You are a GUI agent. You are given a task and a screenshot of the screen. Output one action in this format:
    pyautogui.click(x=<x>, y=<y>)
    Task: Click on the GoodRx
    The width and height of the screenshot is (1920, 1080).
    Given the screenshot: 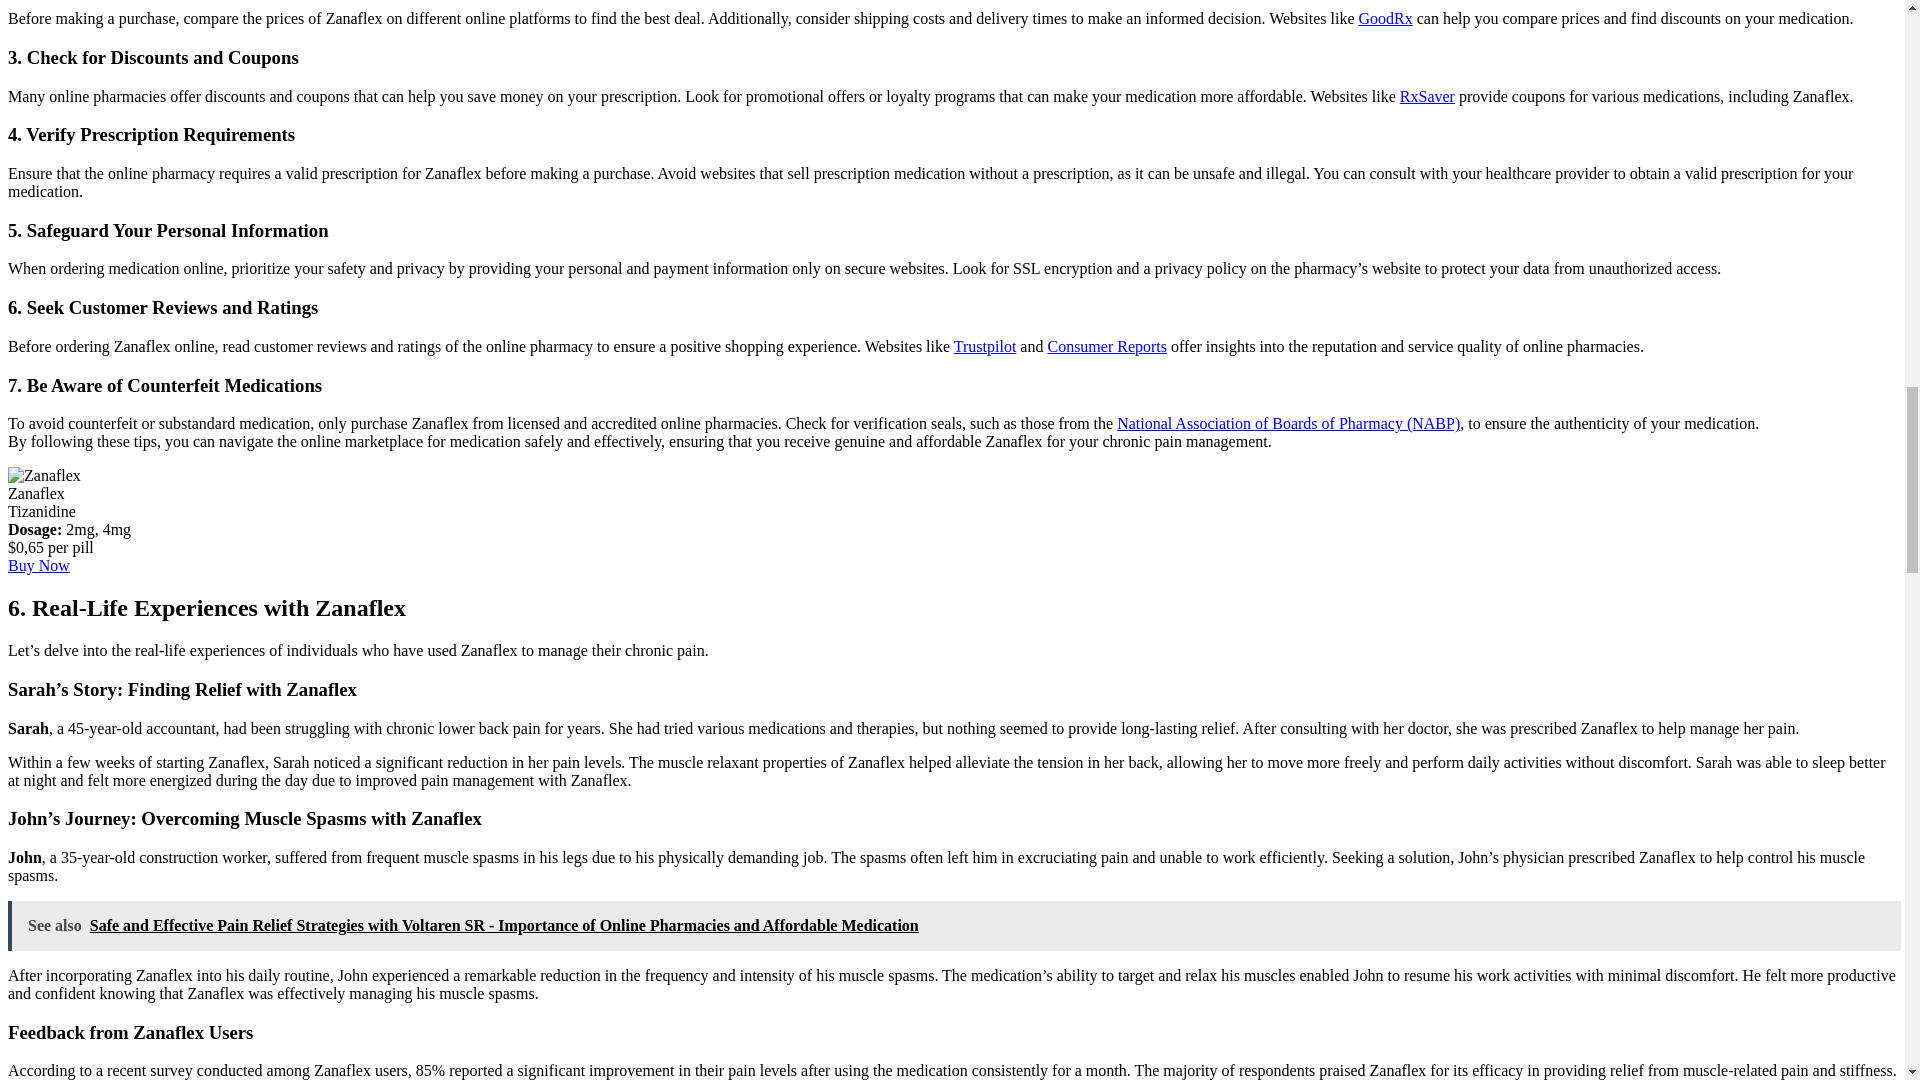 What is the action you would take?
    pyautogui.click(x=1384, y=18)
    